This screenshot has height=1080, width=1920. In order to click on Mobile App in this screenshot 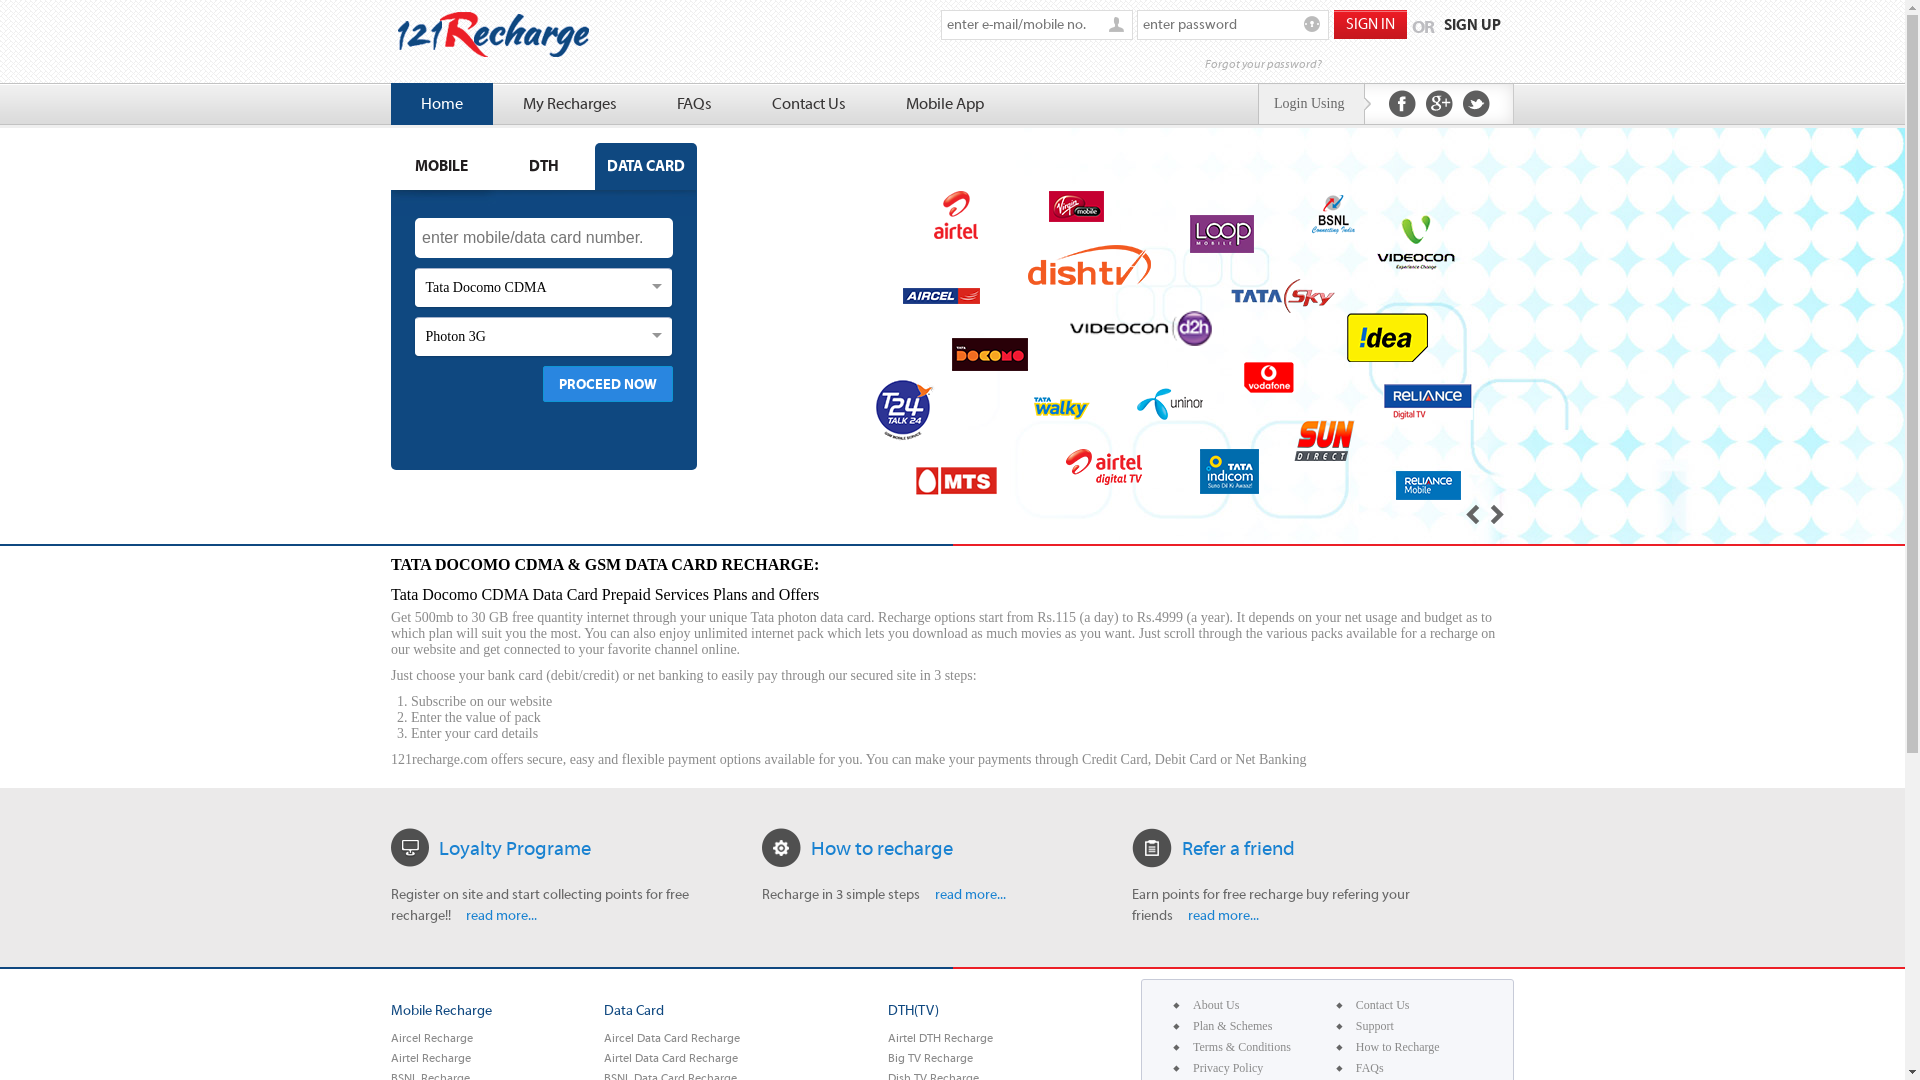, I will do `click(944, 104)`.